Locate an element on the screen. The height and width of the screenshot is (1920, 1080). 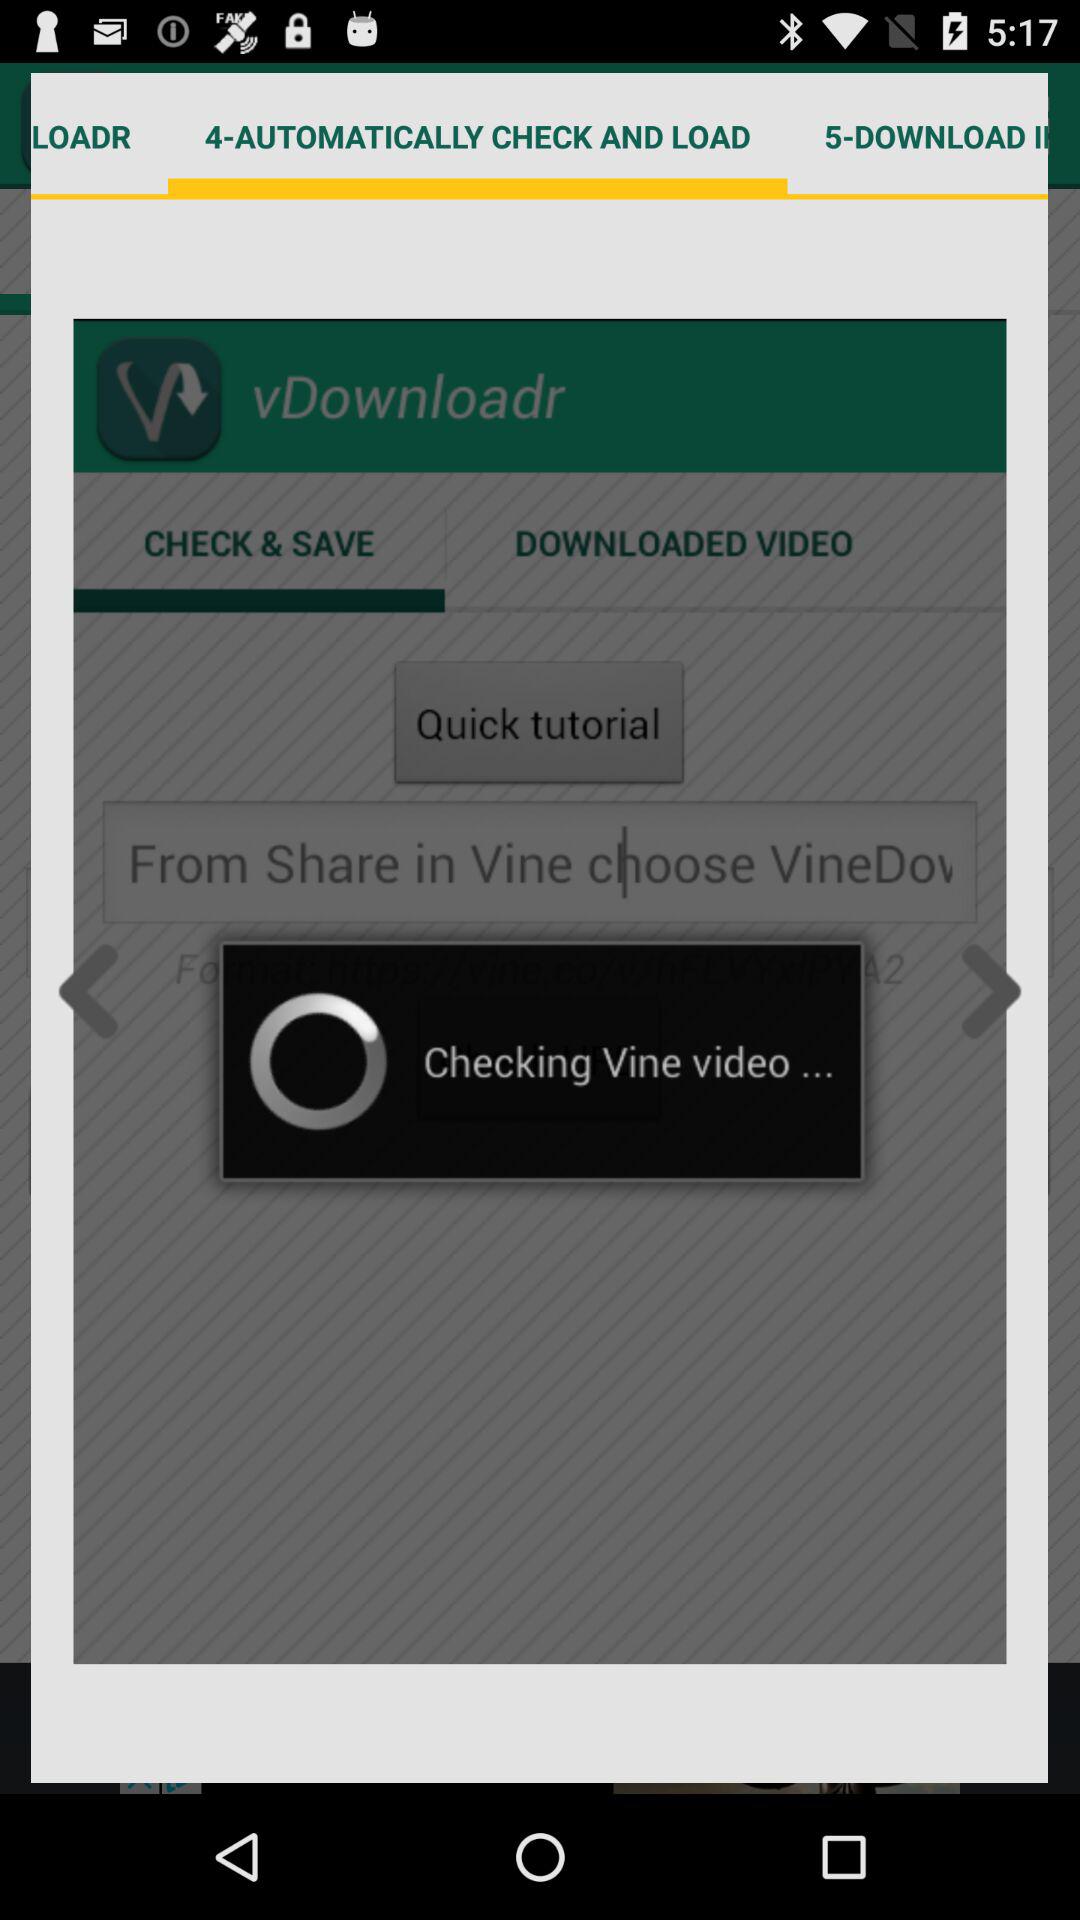
move forward inside a gallery is located at coordinates (985, 991).